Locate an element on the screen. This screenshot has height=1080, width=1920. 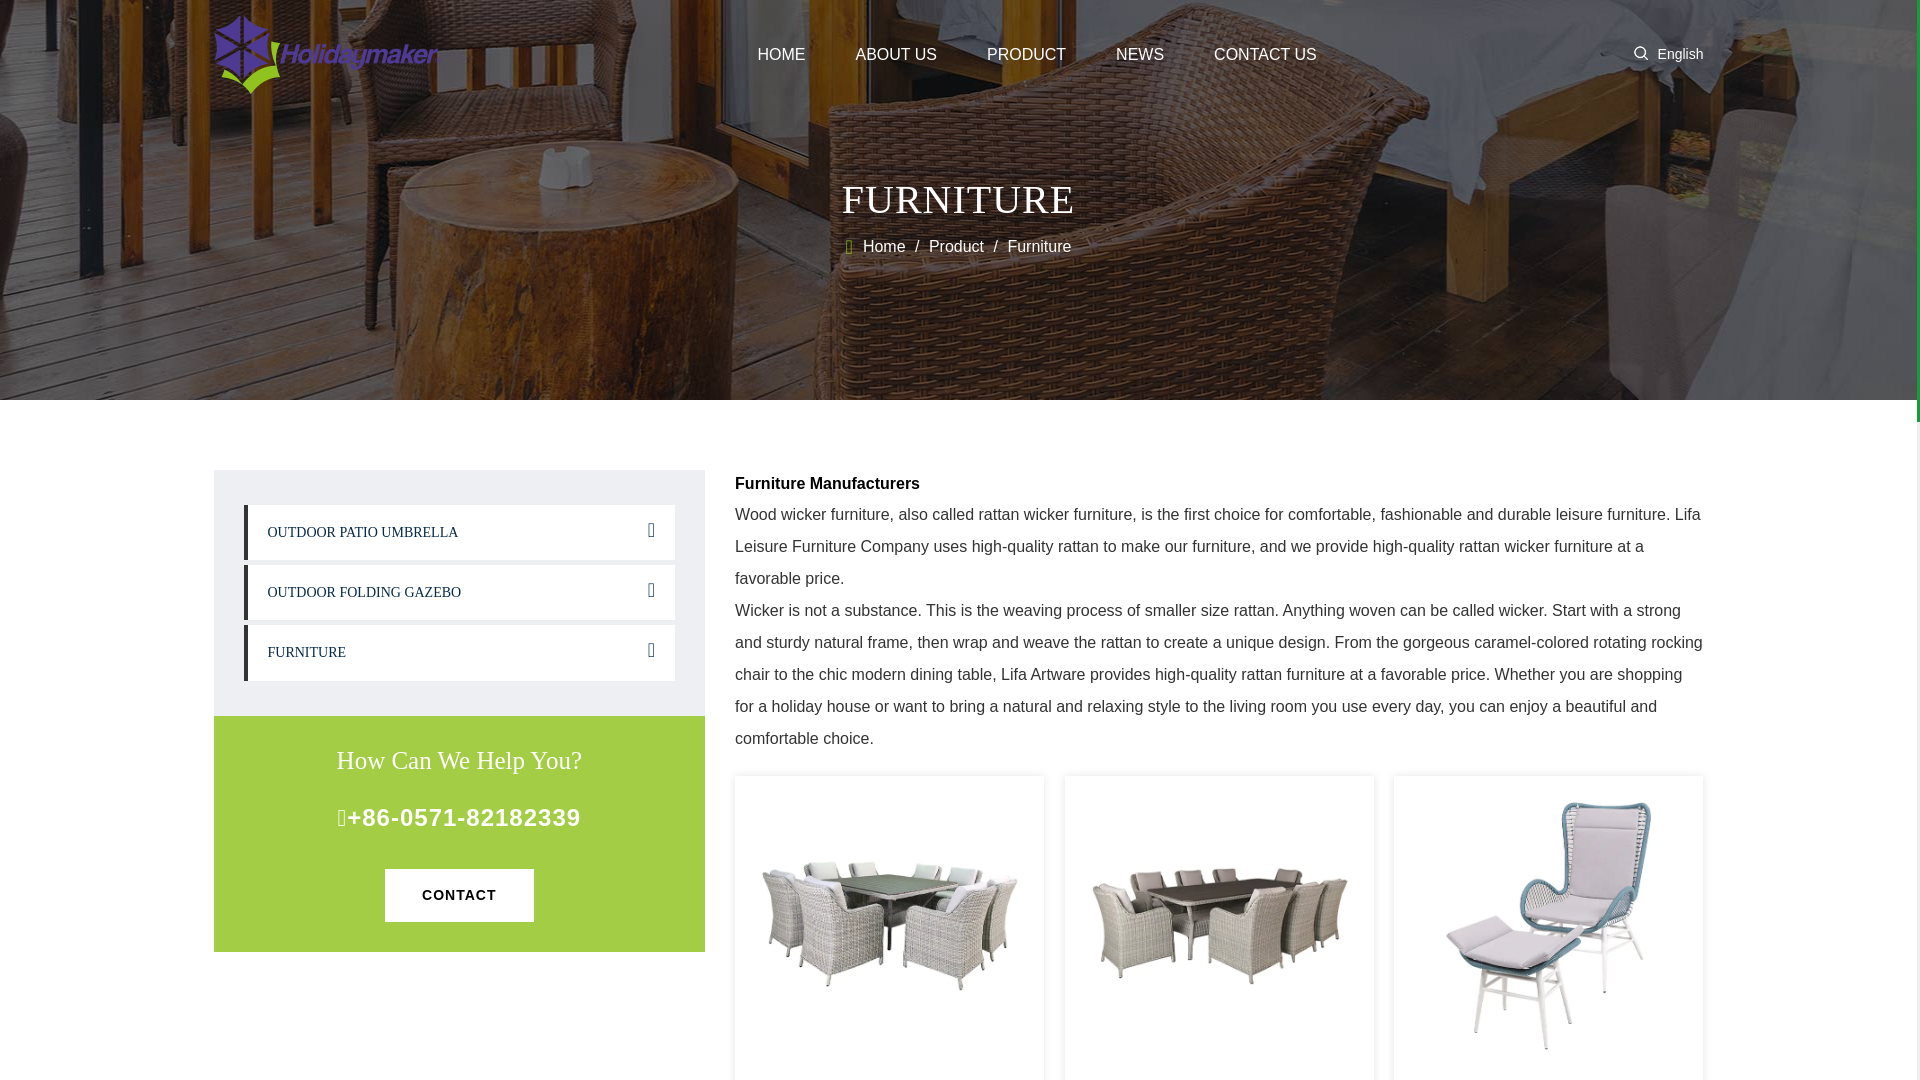
ABOUT US is located at coordinates (895, 54).